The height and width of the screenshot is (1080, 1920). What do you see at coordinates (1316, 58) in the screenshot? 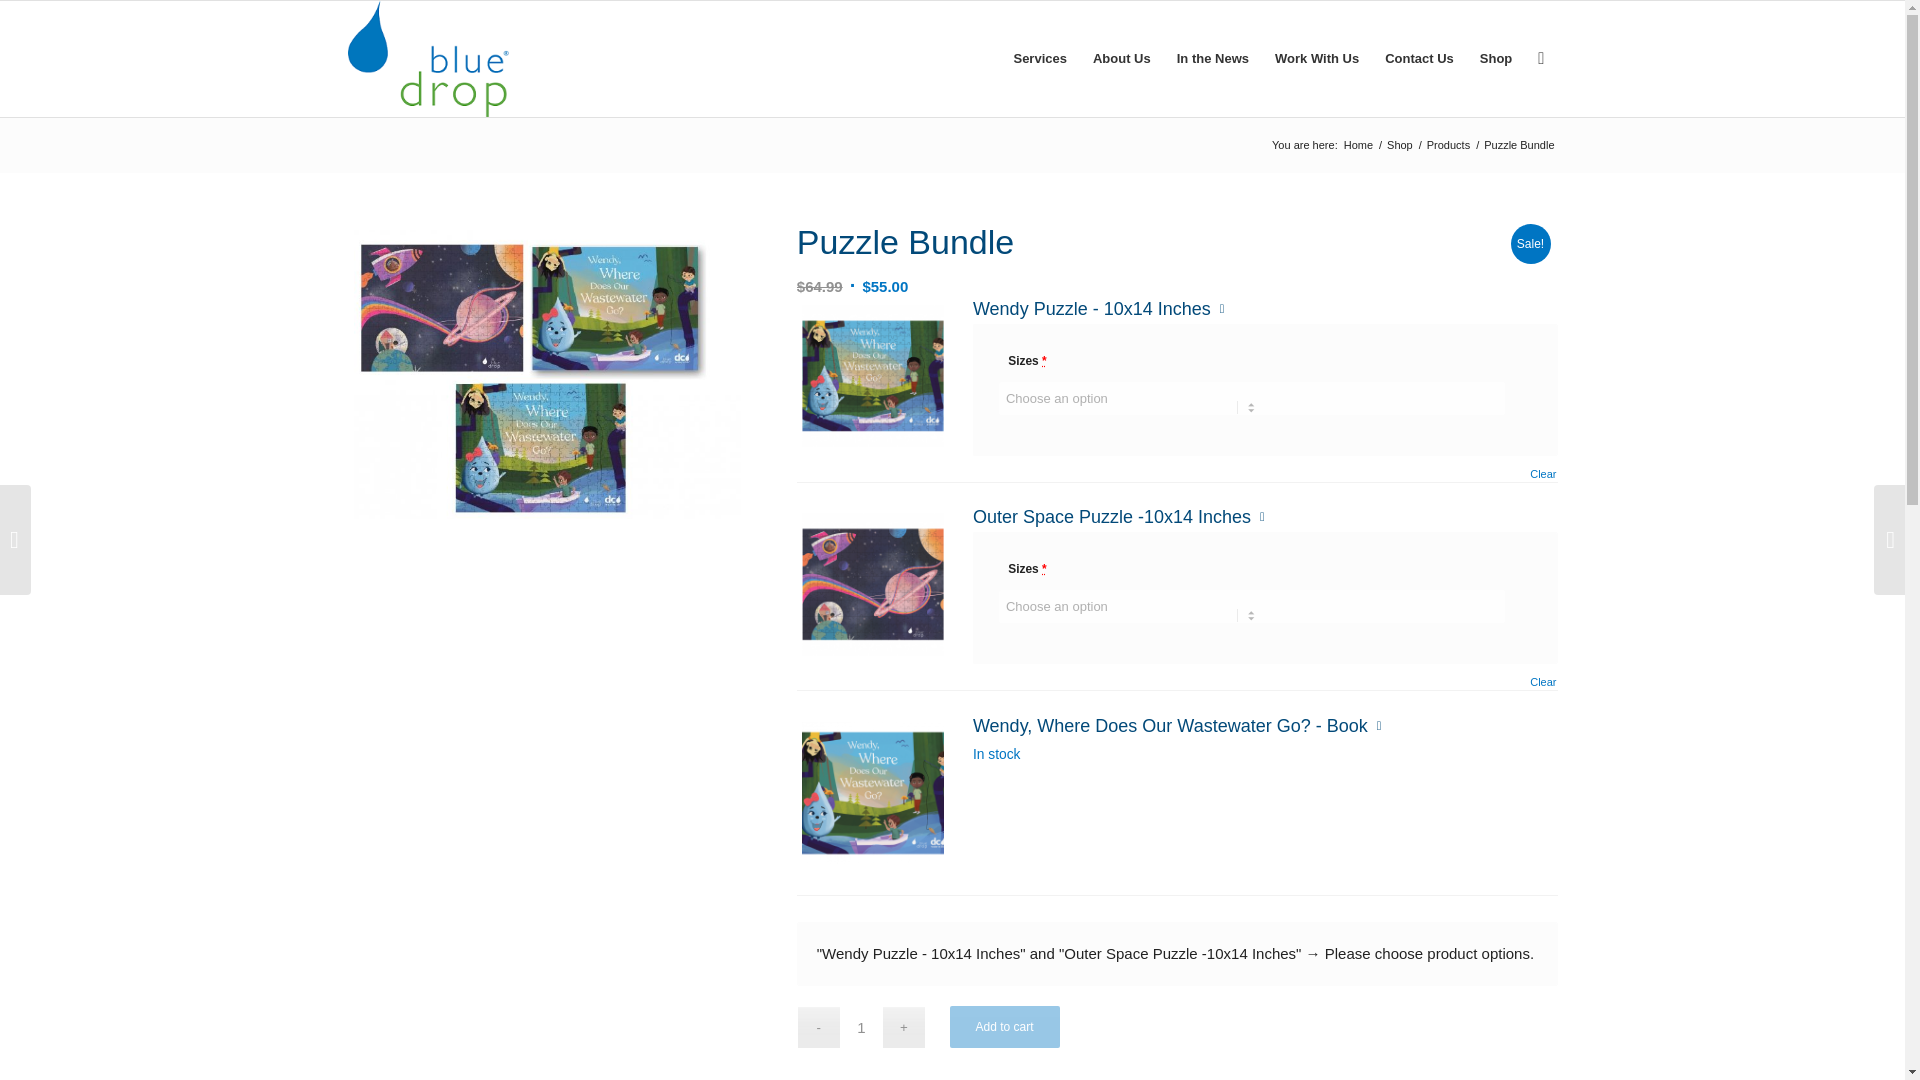
I see `Work With Us` at bounding box center [1316, 58].